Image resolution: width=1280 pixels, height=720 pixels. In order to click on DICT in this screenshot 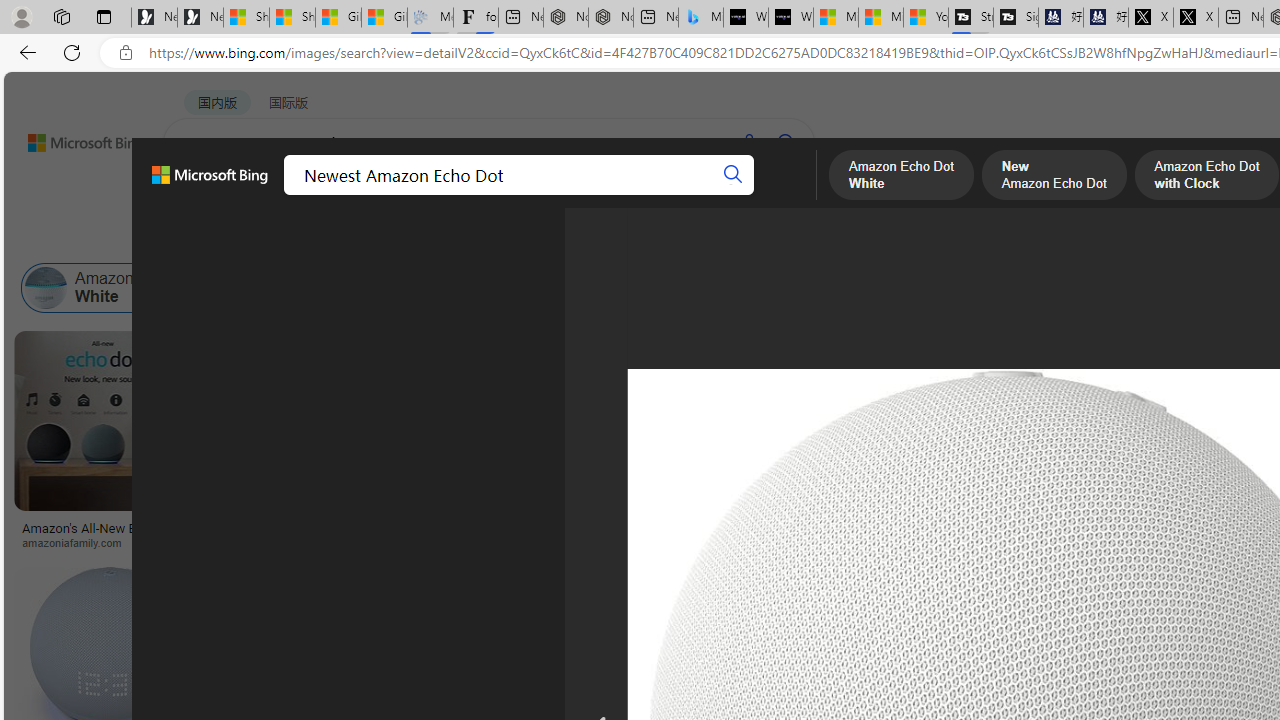, I will do `click(630, 195)`.